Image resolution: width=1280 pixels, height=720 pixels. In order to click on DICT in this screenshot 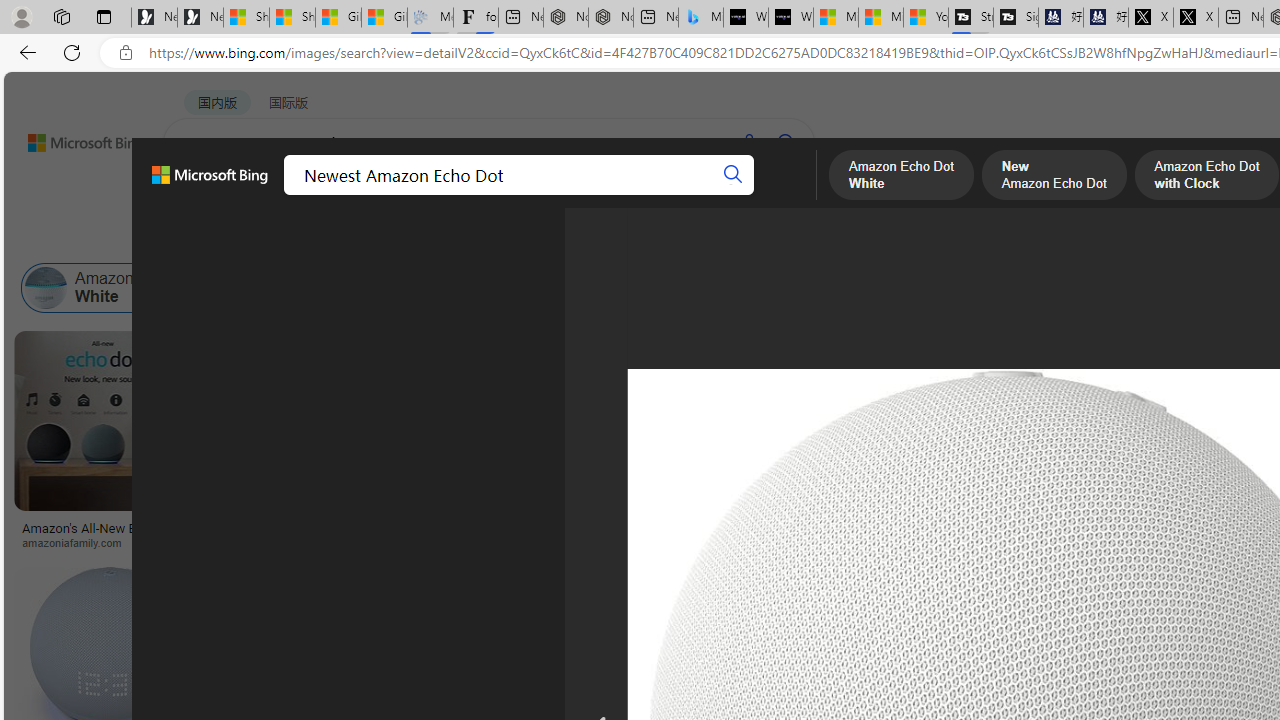, I will do `click(630, 195)`.